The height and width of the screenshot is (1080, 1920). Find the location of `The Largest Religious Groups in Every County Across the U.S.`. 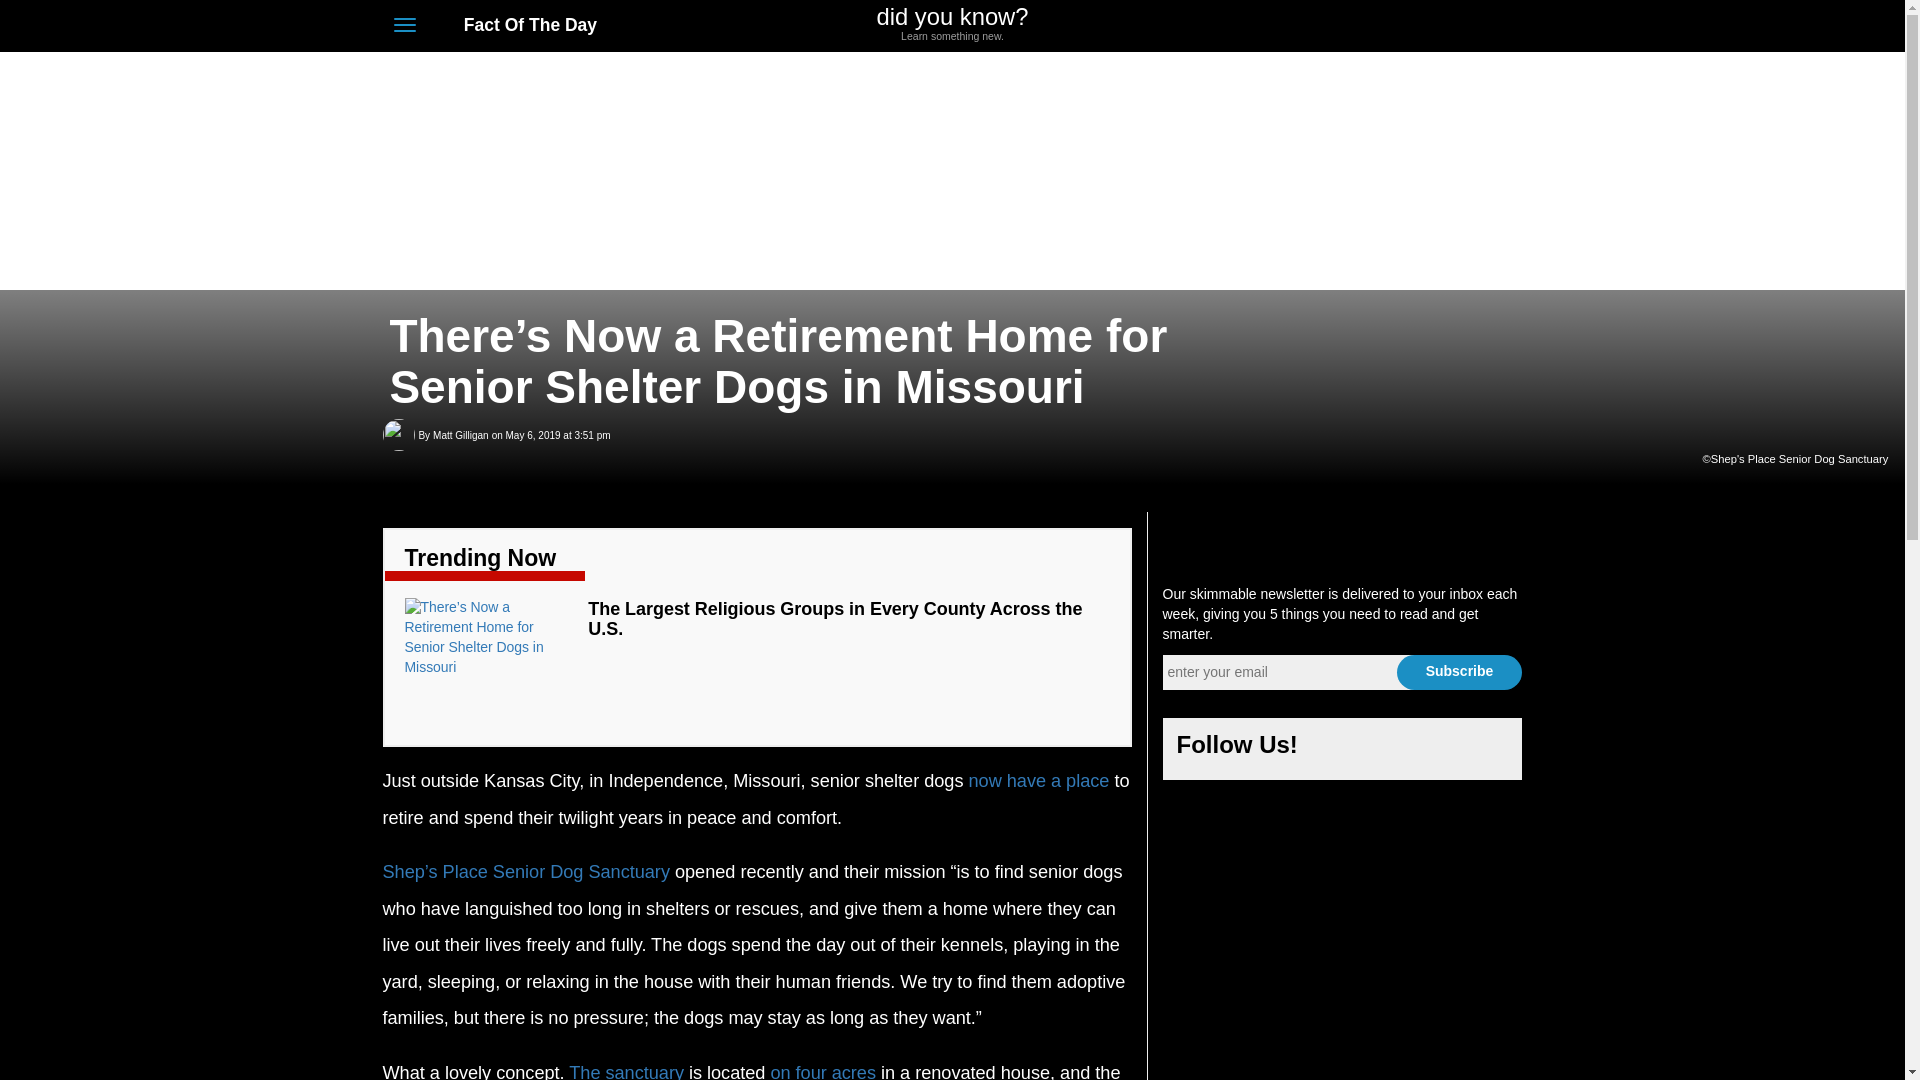

The Largest Religious Groups in Every County Across the U.S. is located at coordinates (460, 436).